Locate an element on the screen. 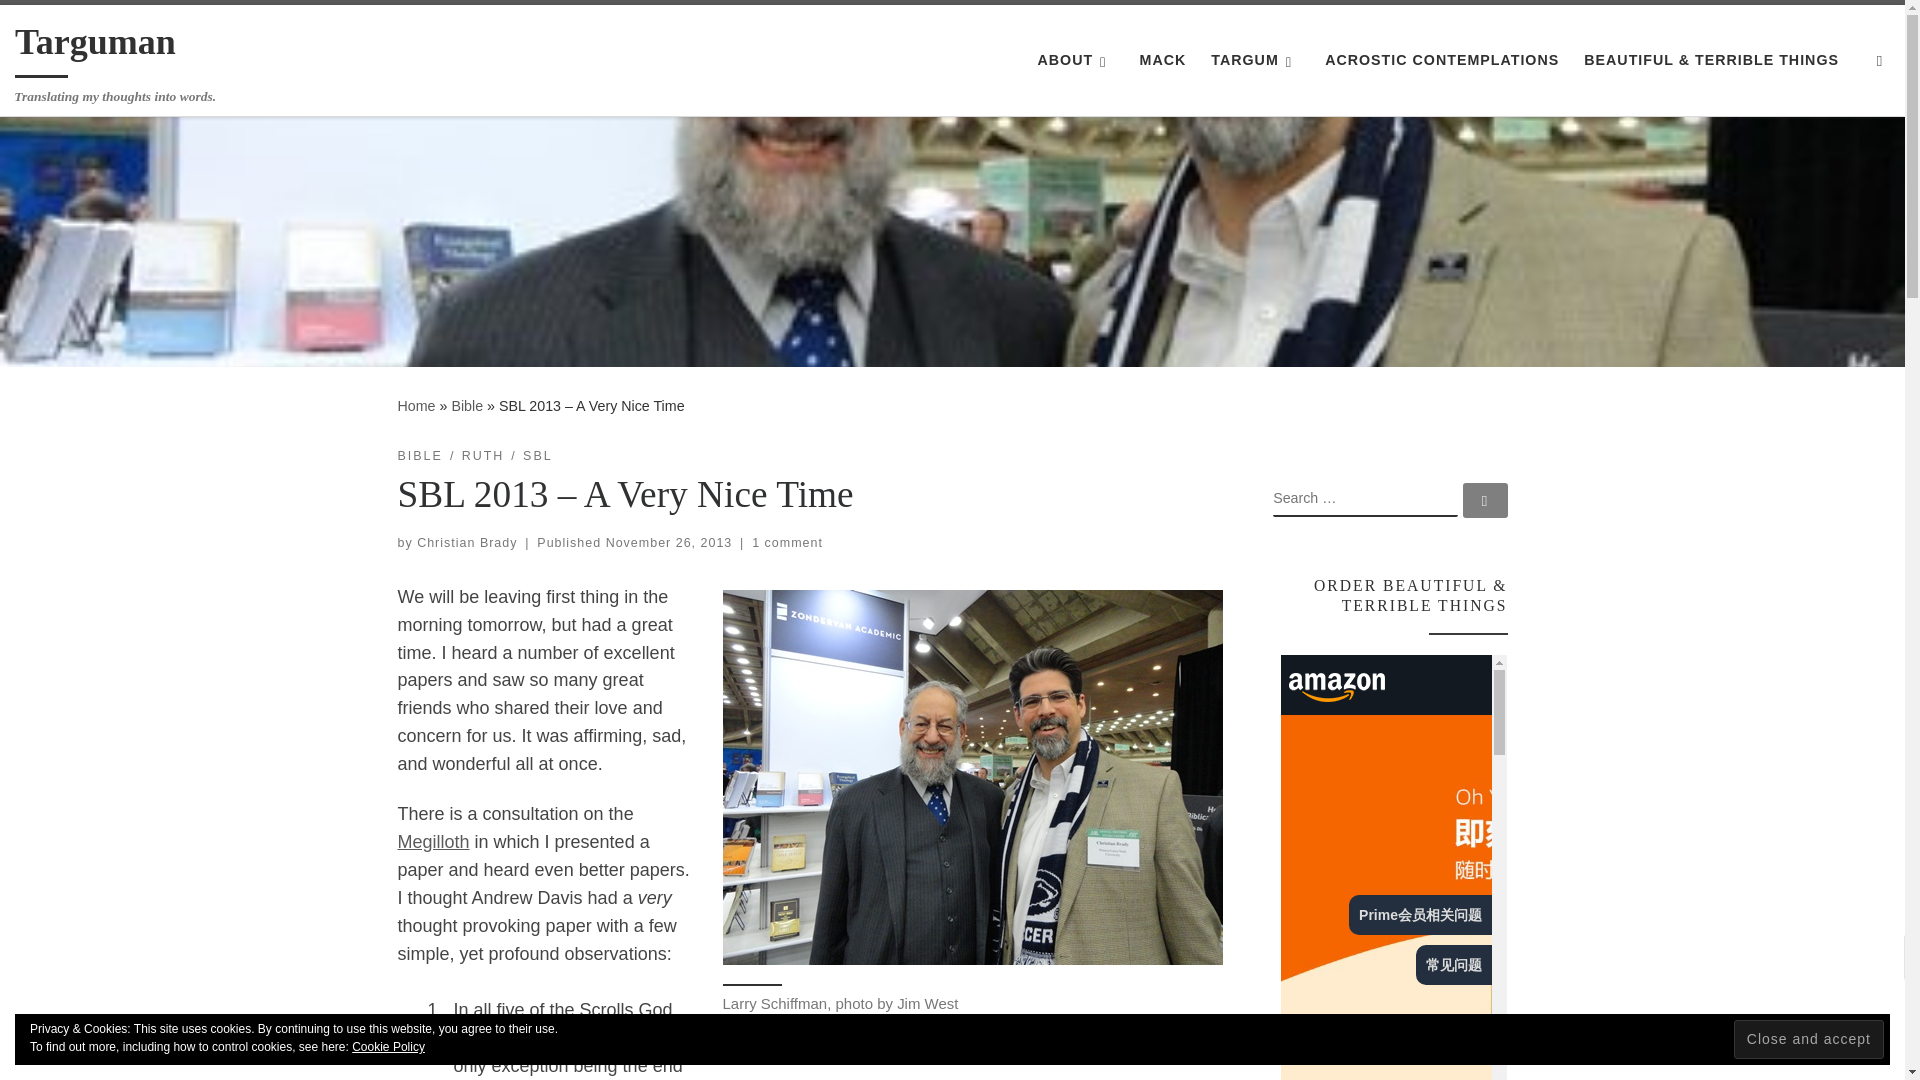 Image resolution: width=1920 pixels, height=1080 pixels. Larry Schiffman  is located at coordinates (971, 777).